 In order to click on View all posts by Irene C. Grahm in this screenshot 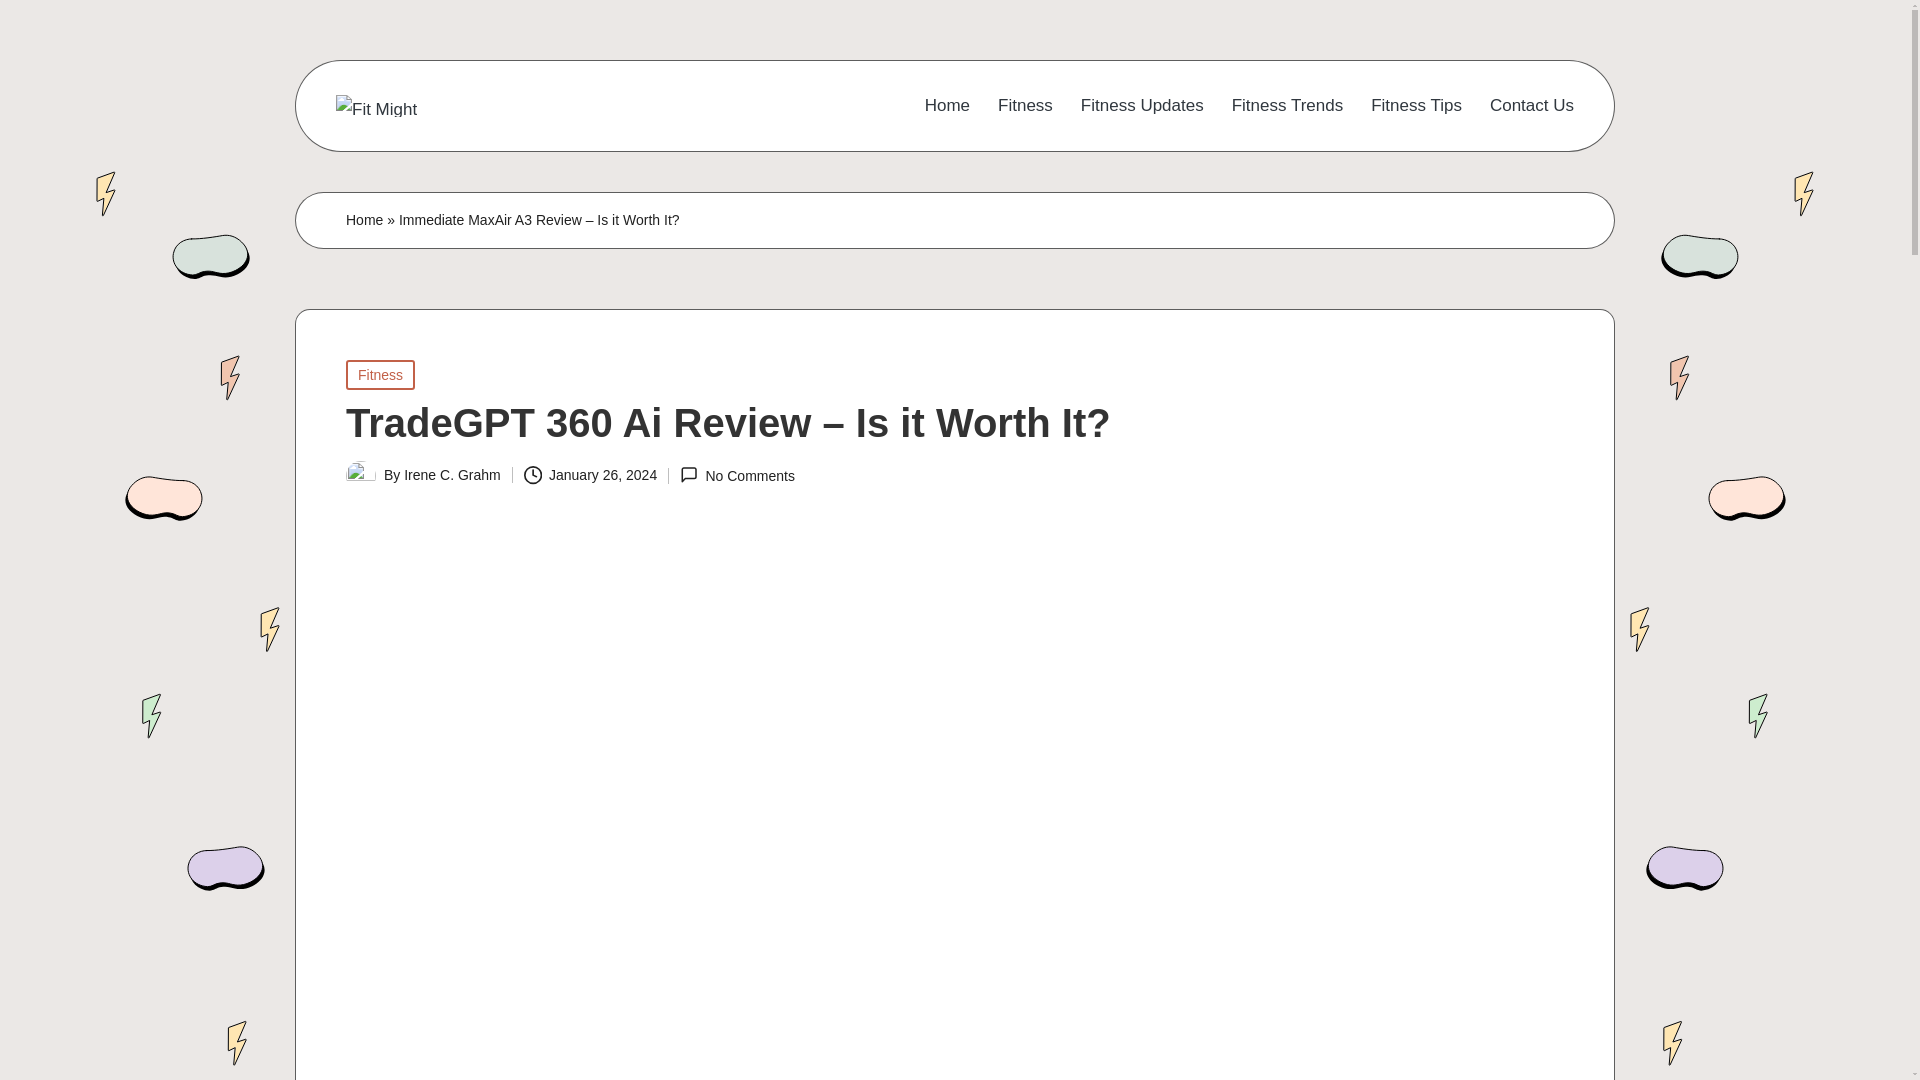, I will do `click(451, 474)`.